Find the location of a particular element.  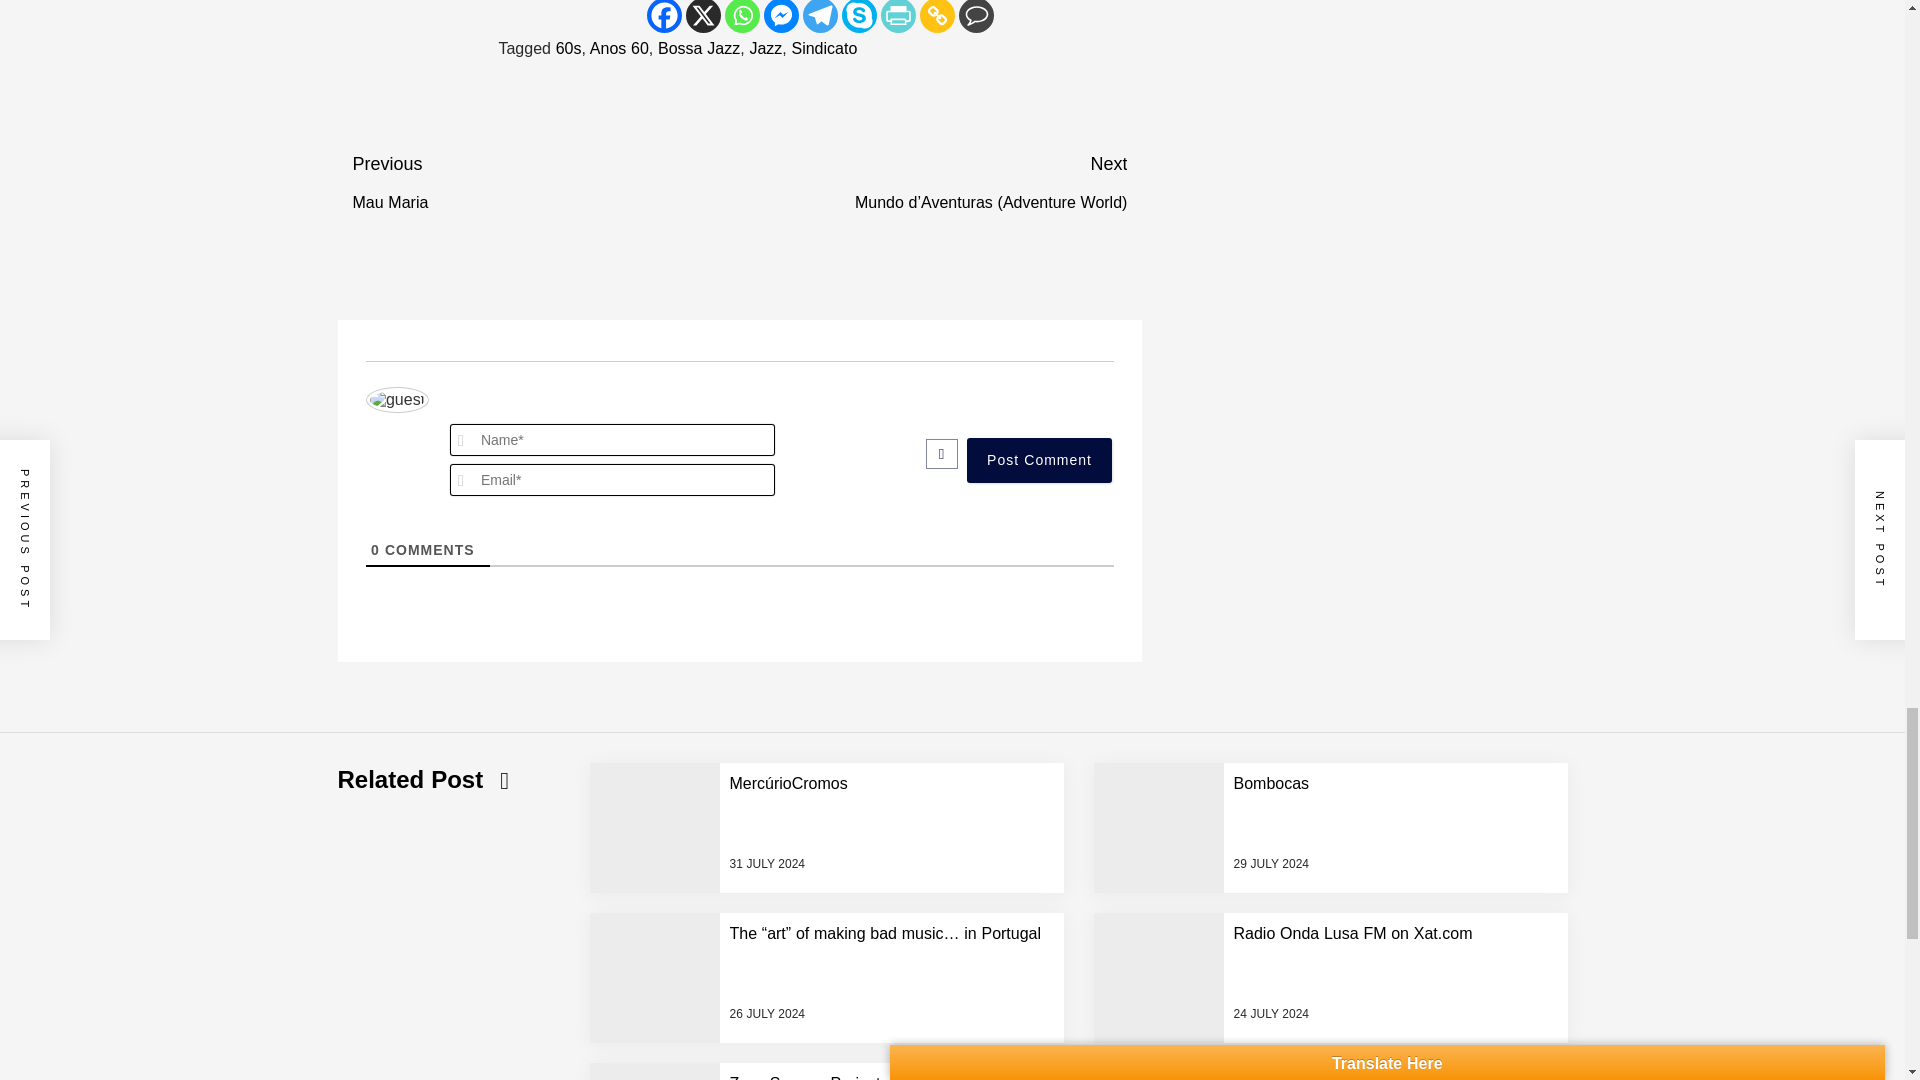

Copy Link is located at coordinates (1039, 460).